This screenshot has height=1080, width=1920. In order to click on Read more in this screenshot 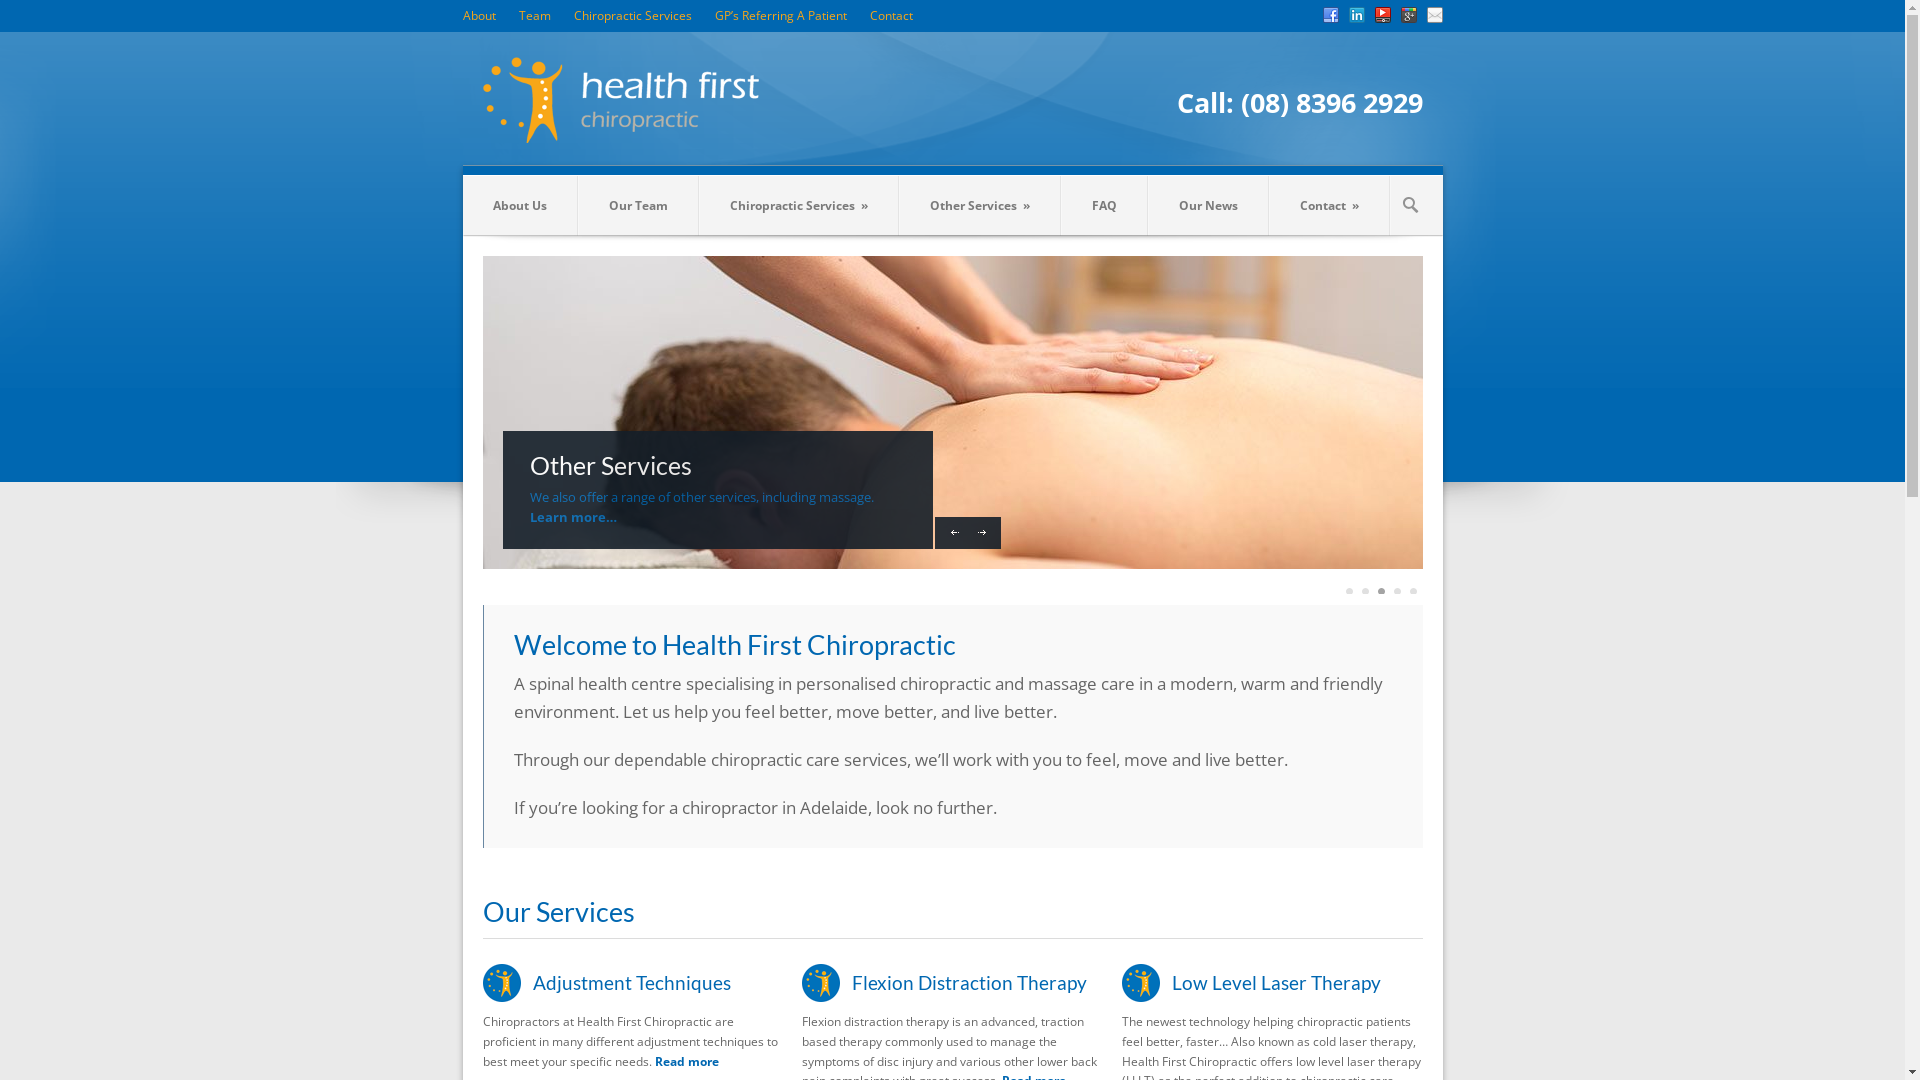, I will do `click(686, 1062)`.